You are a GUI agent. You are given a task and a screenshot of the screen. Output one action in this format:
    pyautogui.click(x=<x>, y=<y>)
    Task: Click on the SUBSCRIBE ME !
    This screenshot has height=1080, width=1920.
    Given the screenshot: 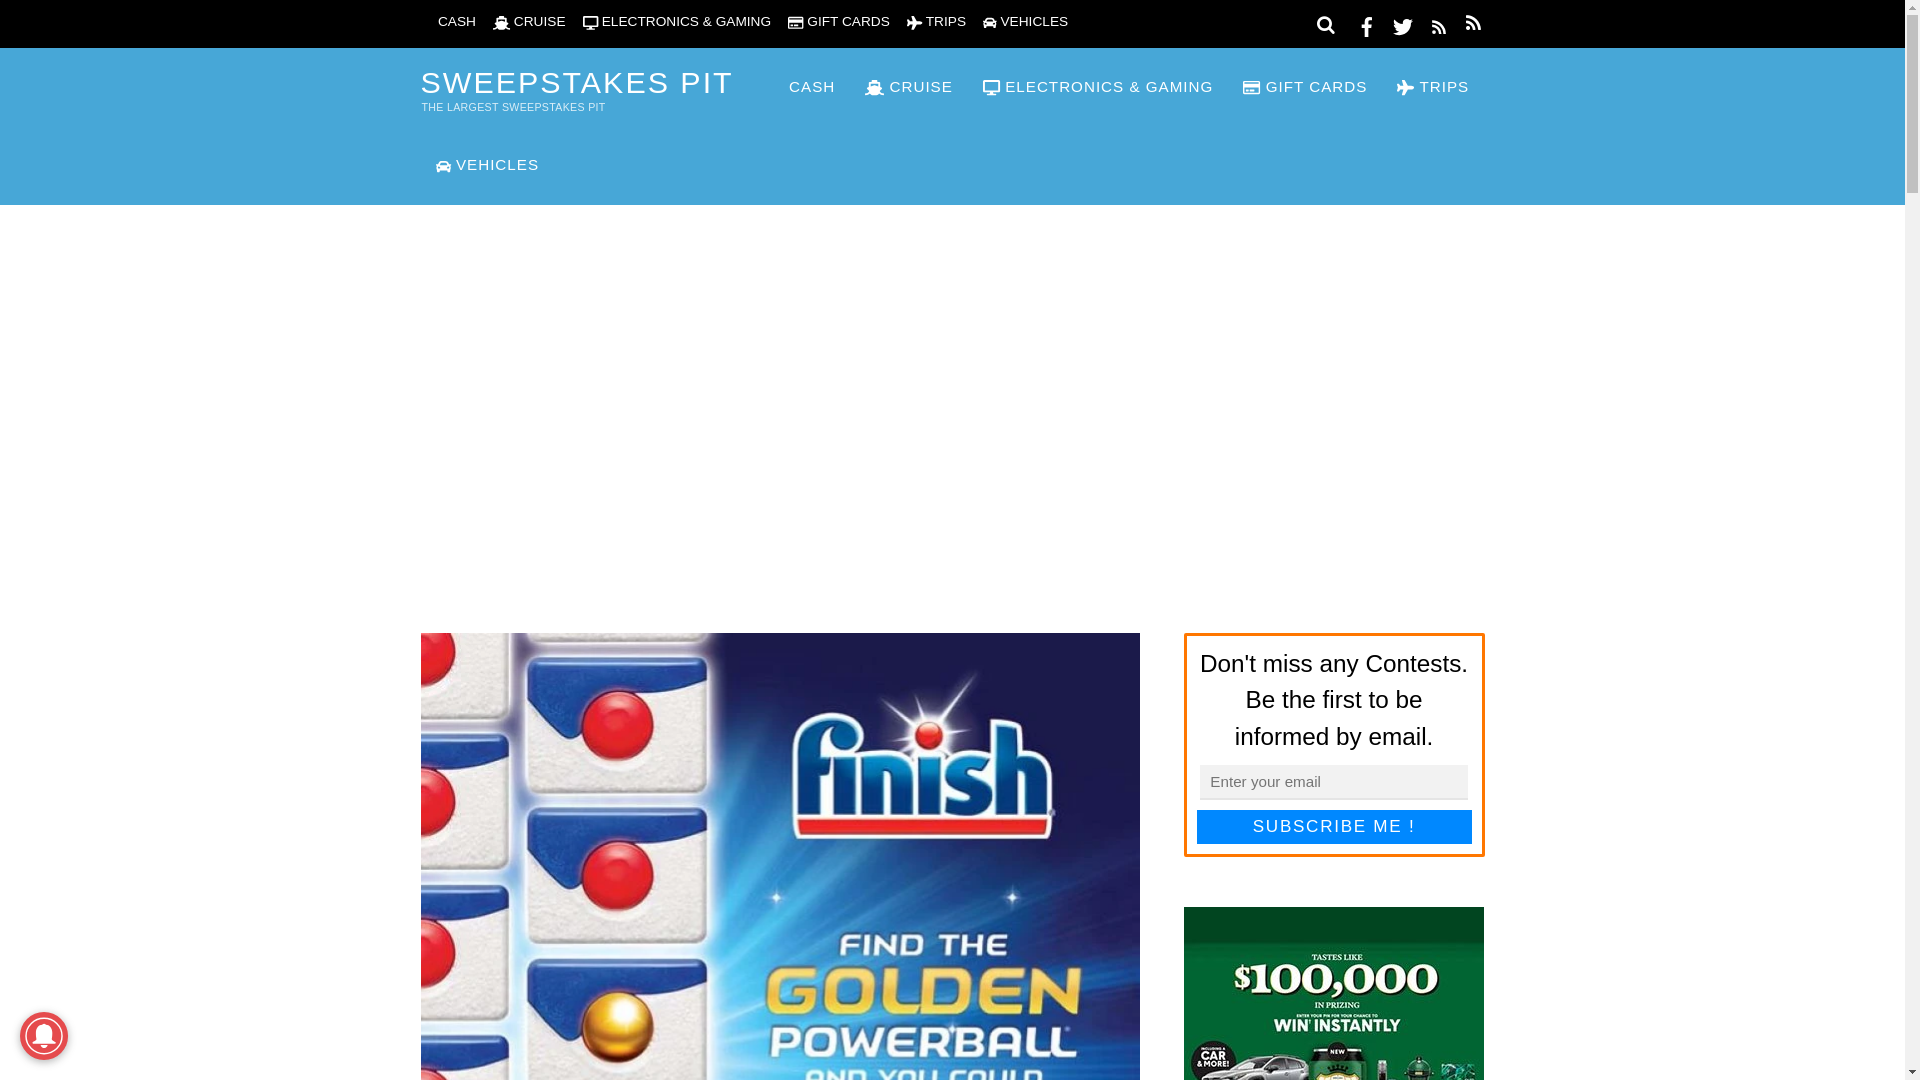 What is the action you would take?
    pyautogui.click(x=1334, y=826)
    